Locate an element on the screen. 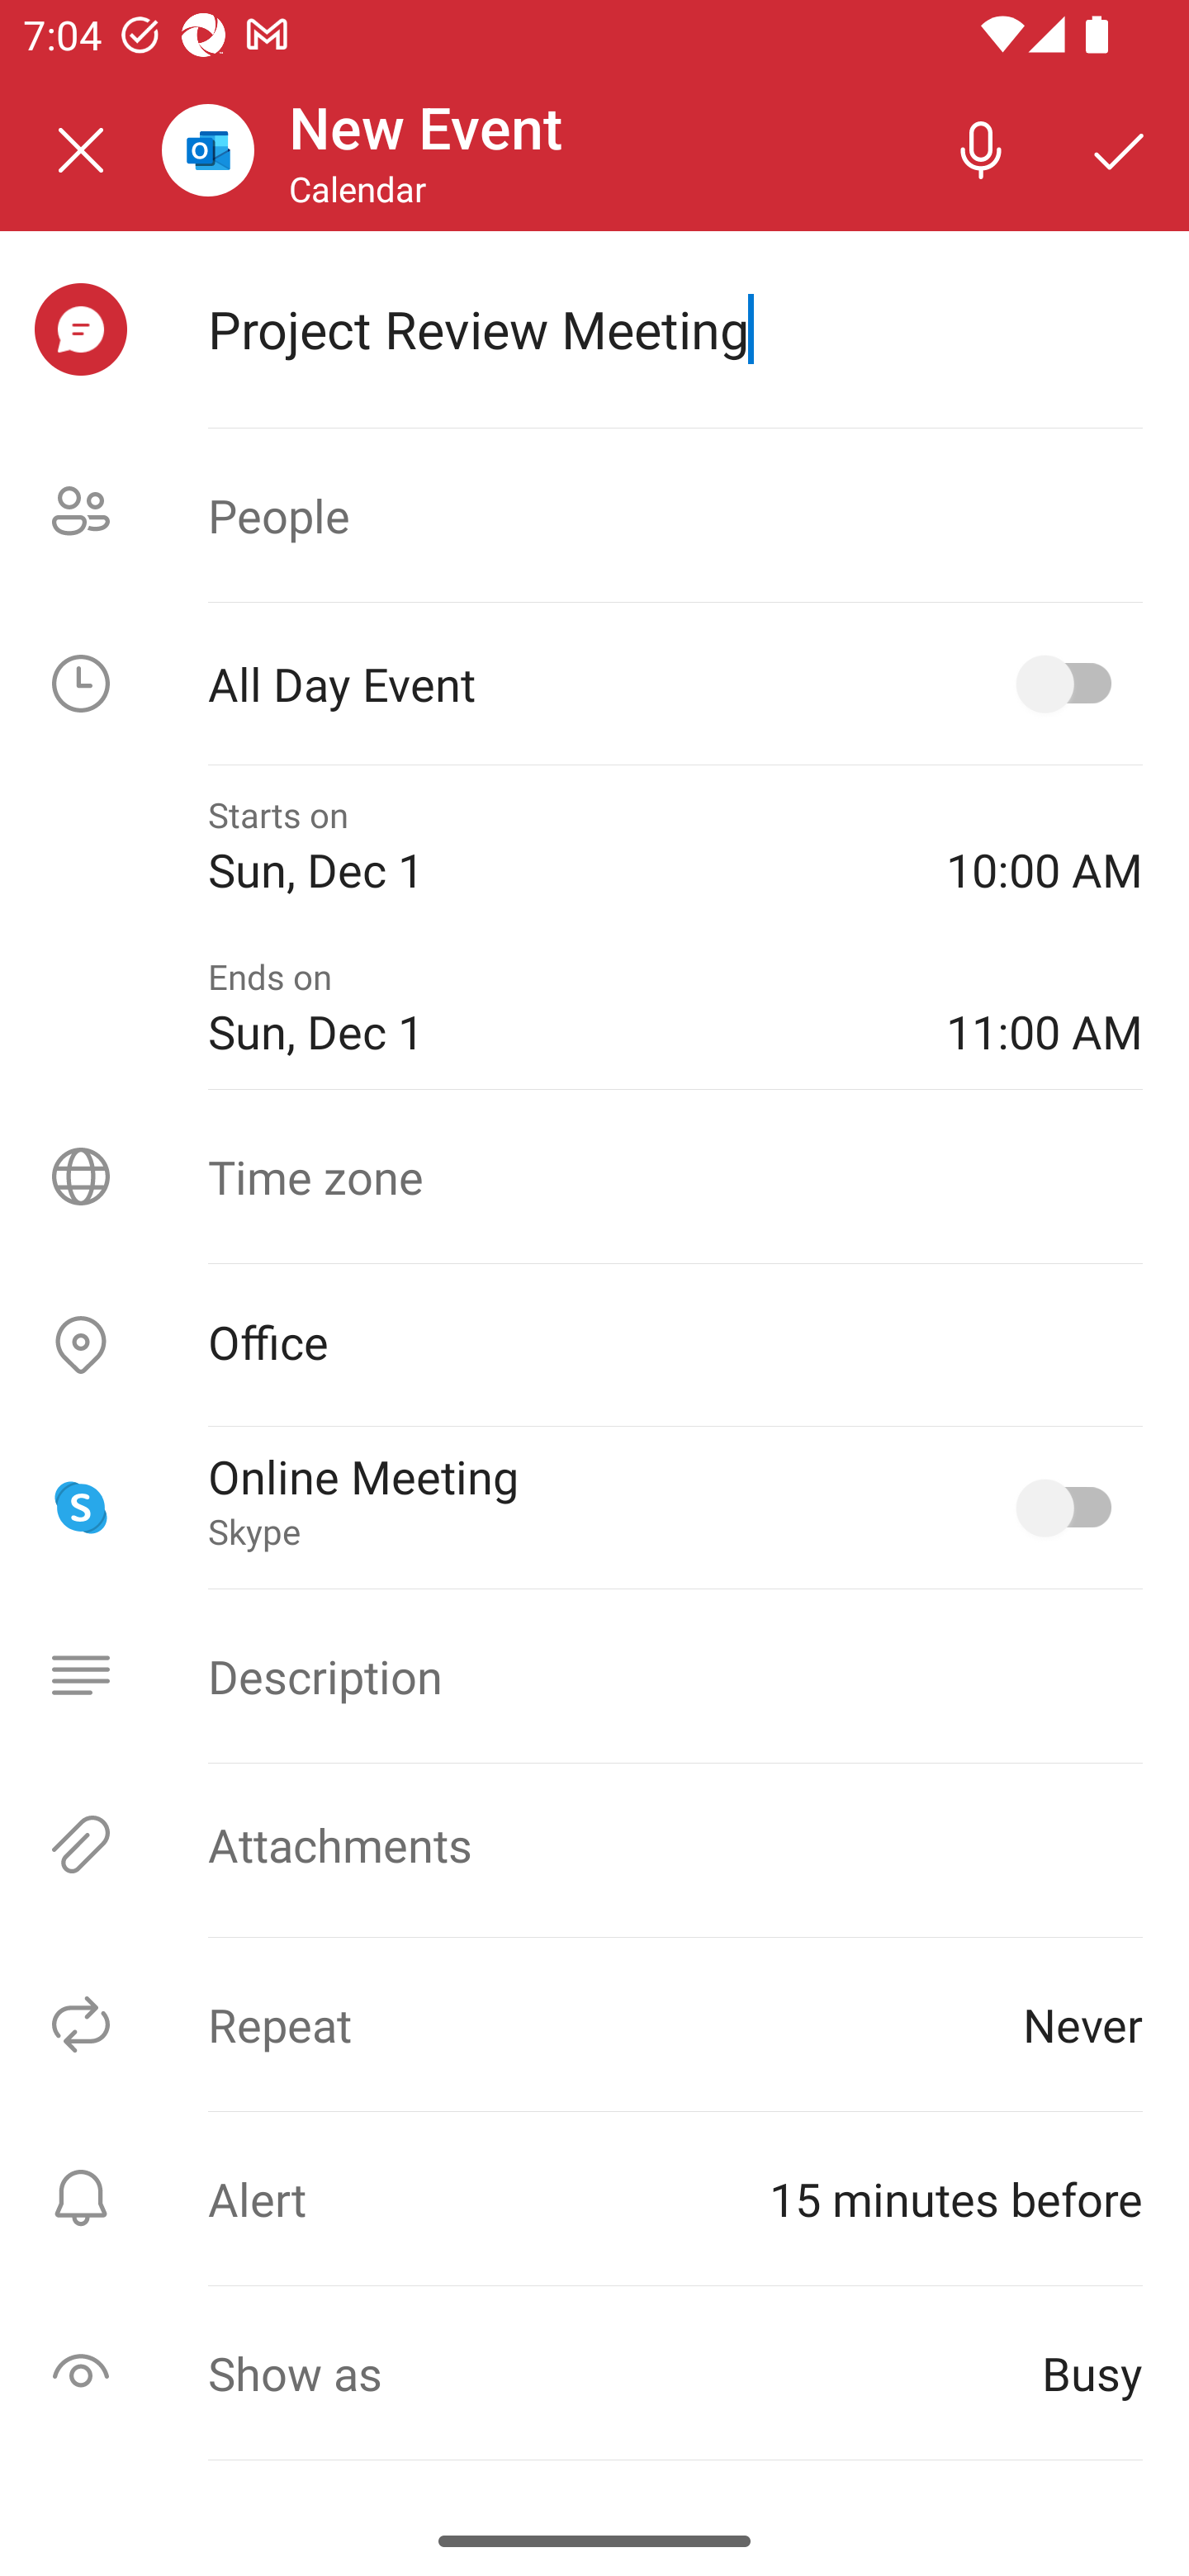  Repeat Never is located at coordinates (594, 2024).